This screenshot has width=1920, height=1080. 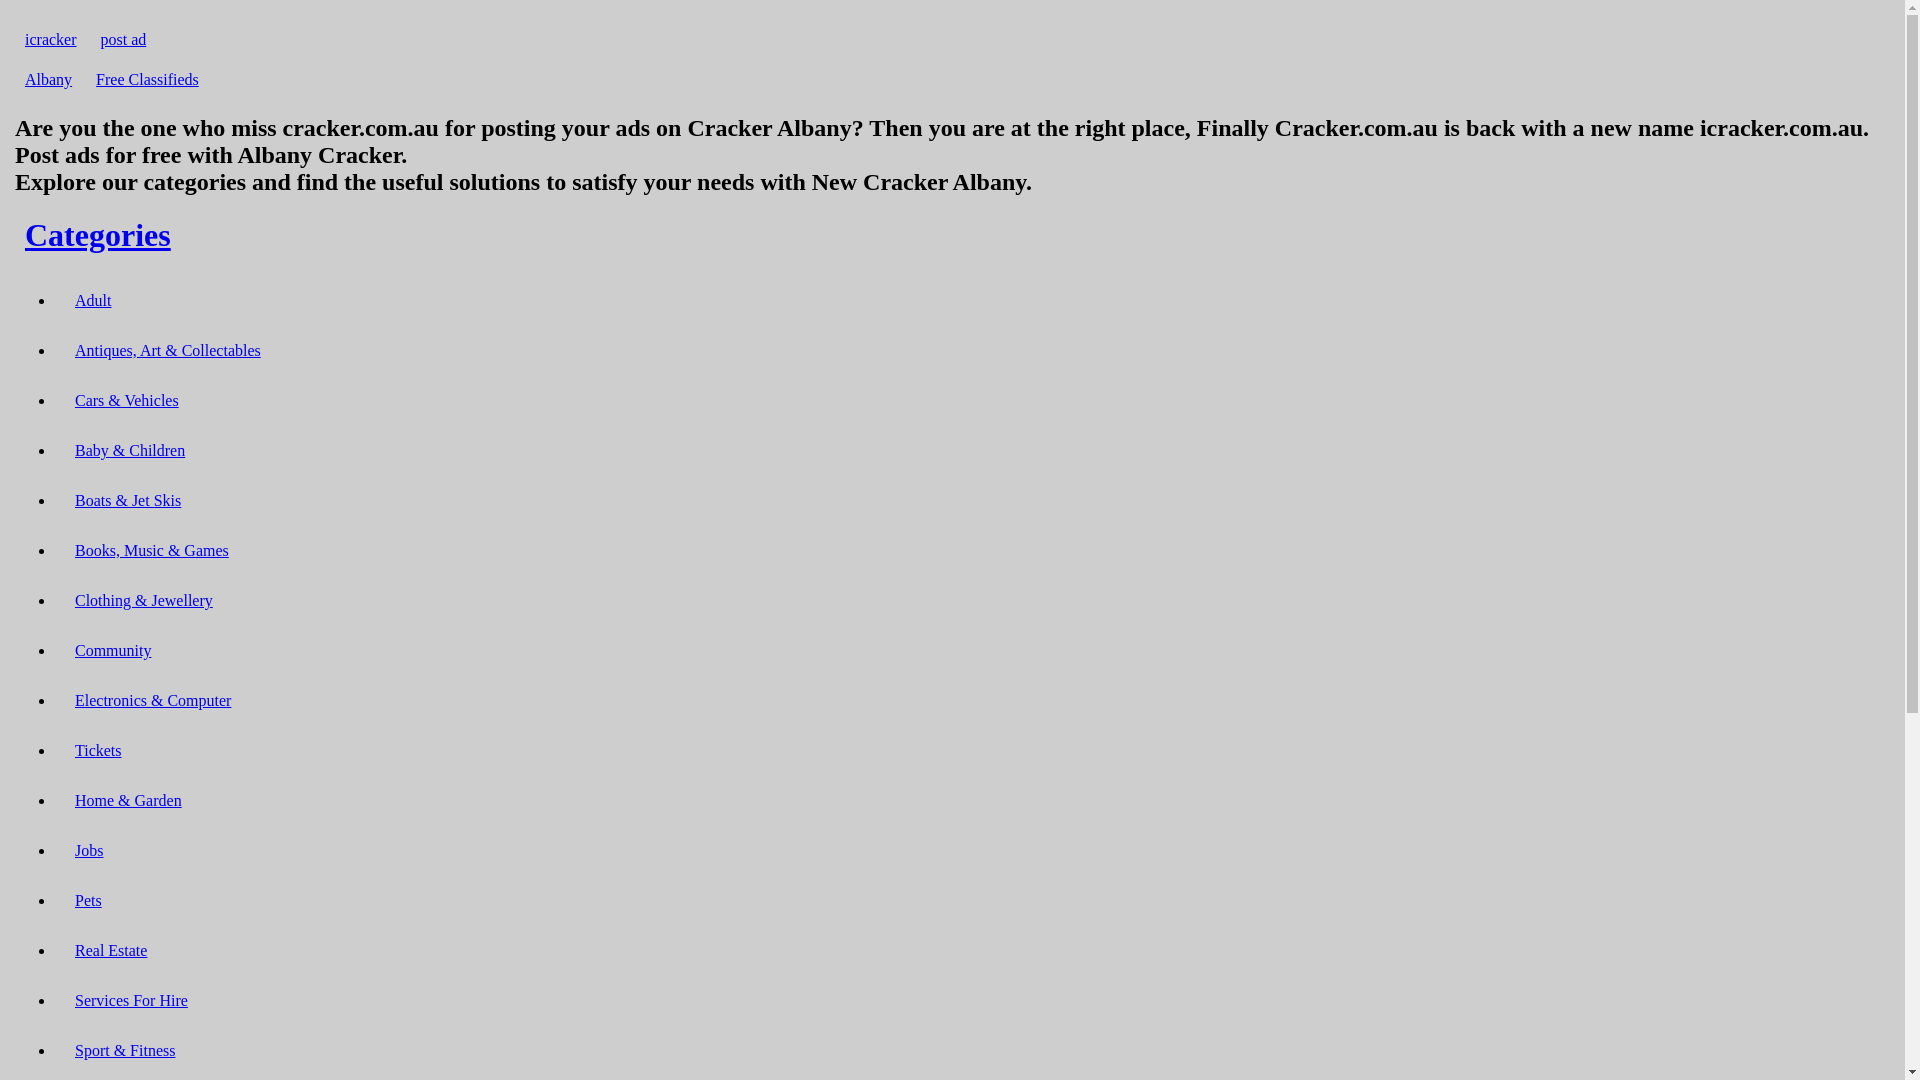 What do you see at coordinates (113, 650) in the screenshot?
I see `Community` at bounding box center [113, 650].